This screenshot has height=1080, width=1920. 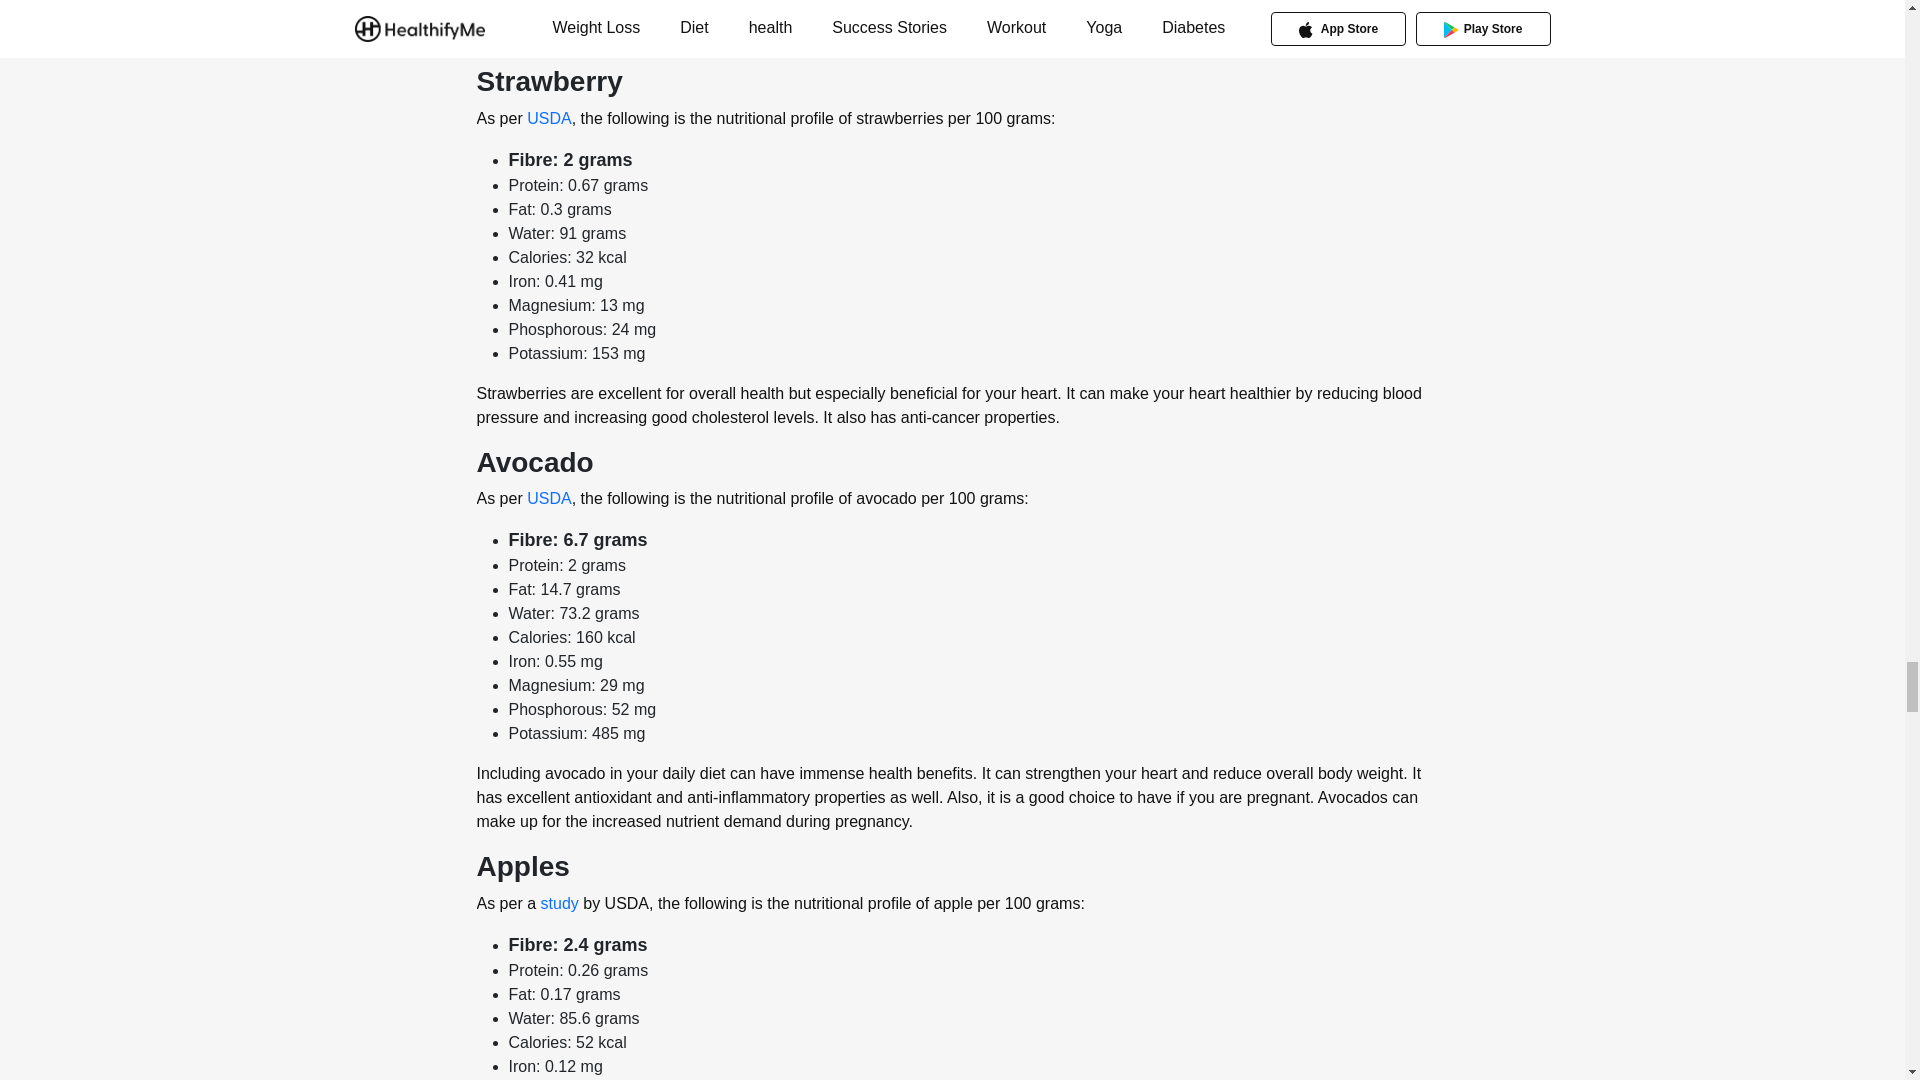 What do you see at coordinates (548, 498) in the screenshot?
I see `USDA` at bounding box center [548, 498].